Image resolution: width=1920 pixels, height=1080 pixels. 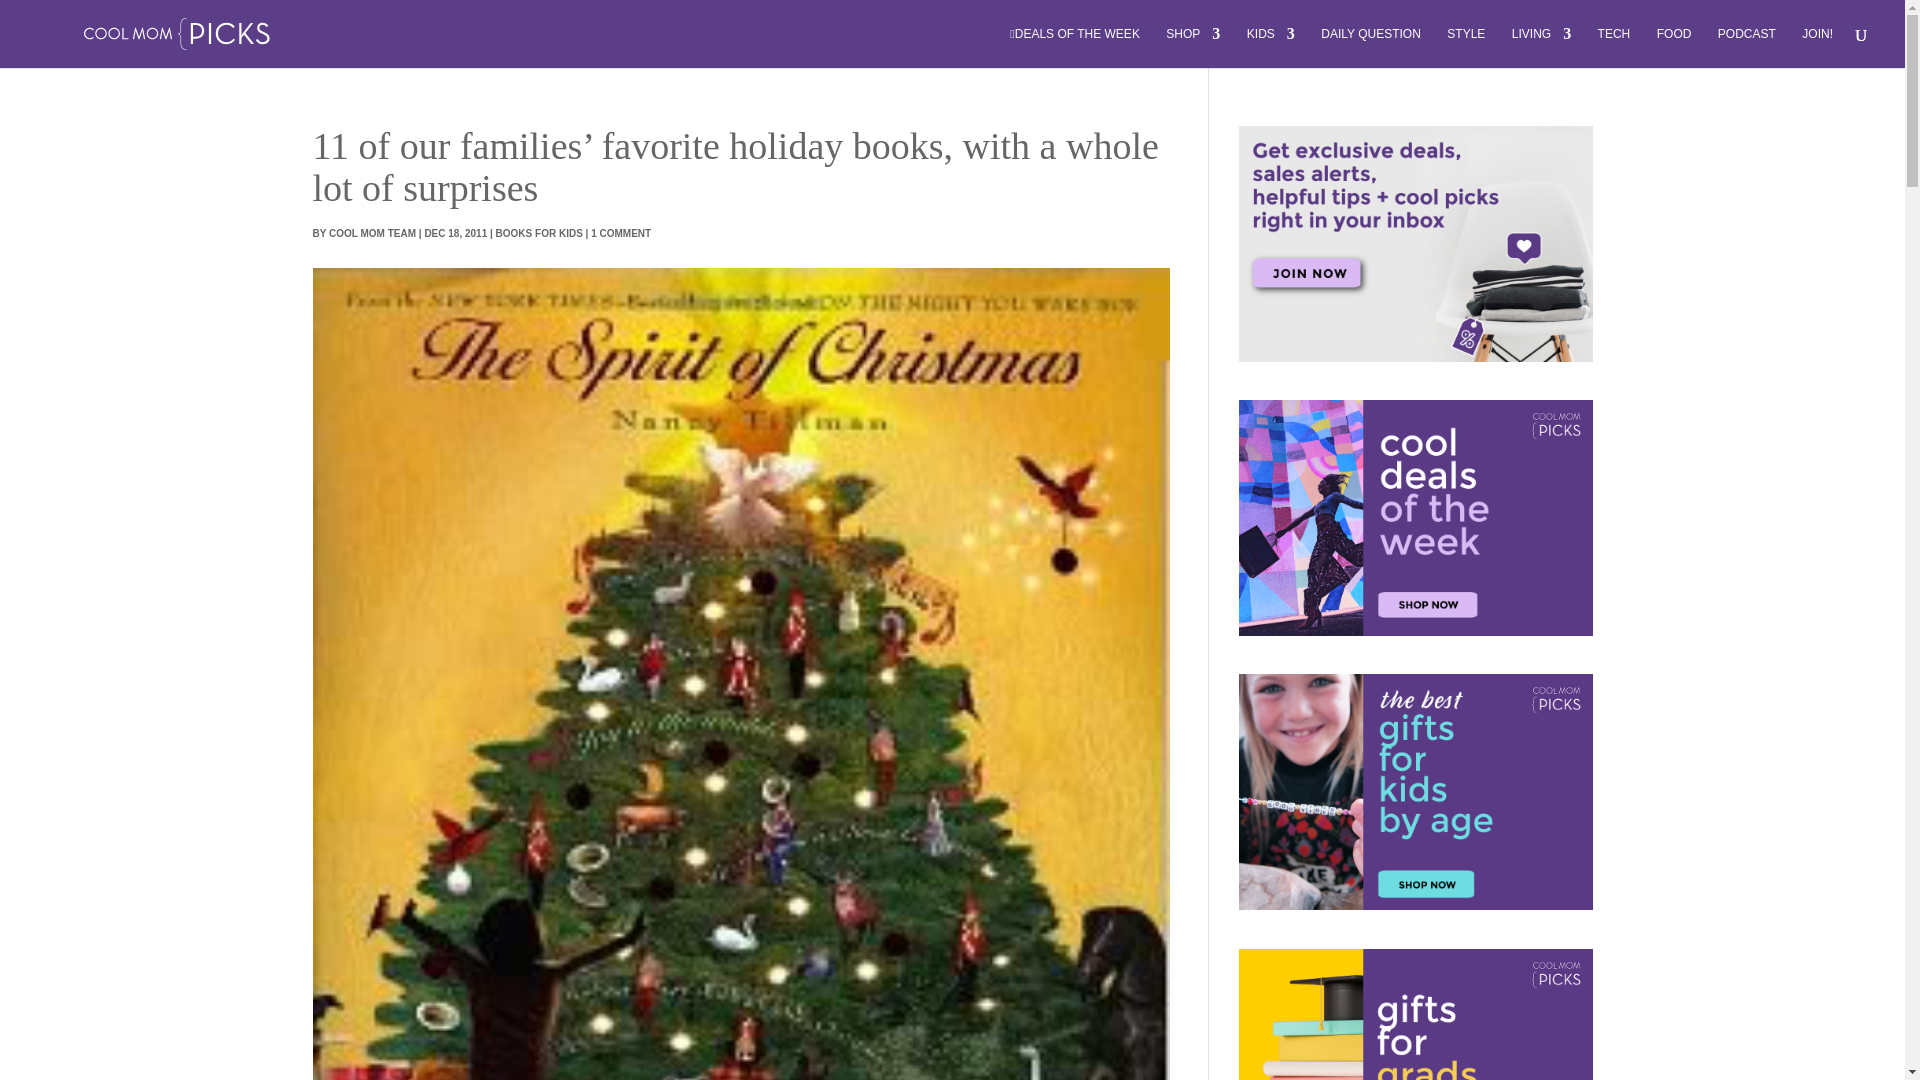 I want to click on STYLE, so click(x=1466, y=48).